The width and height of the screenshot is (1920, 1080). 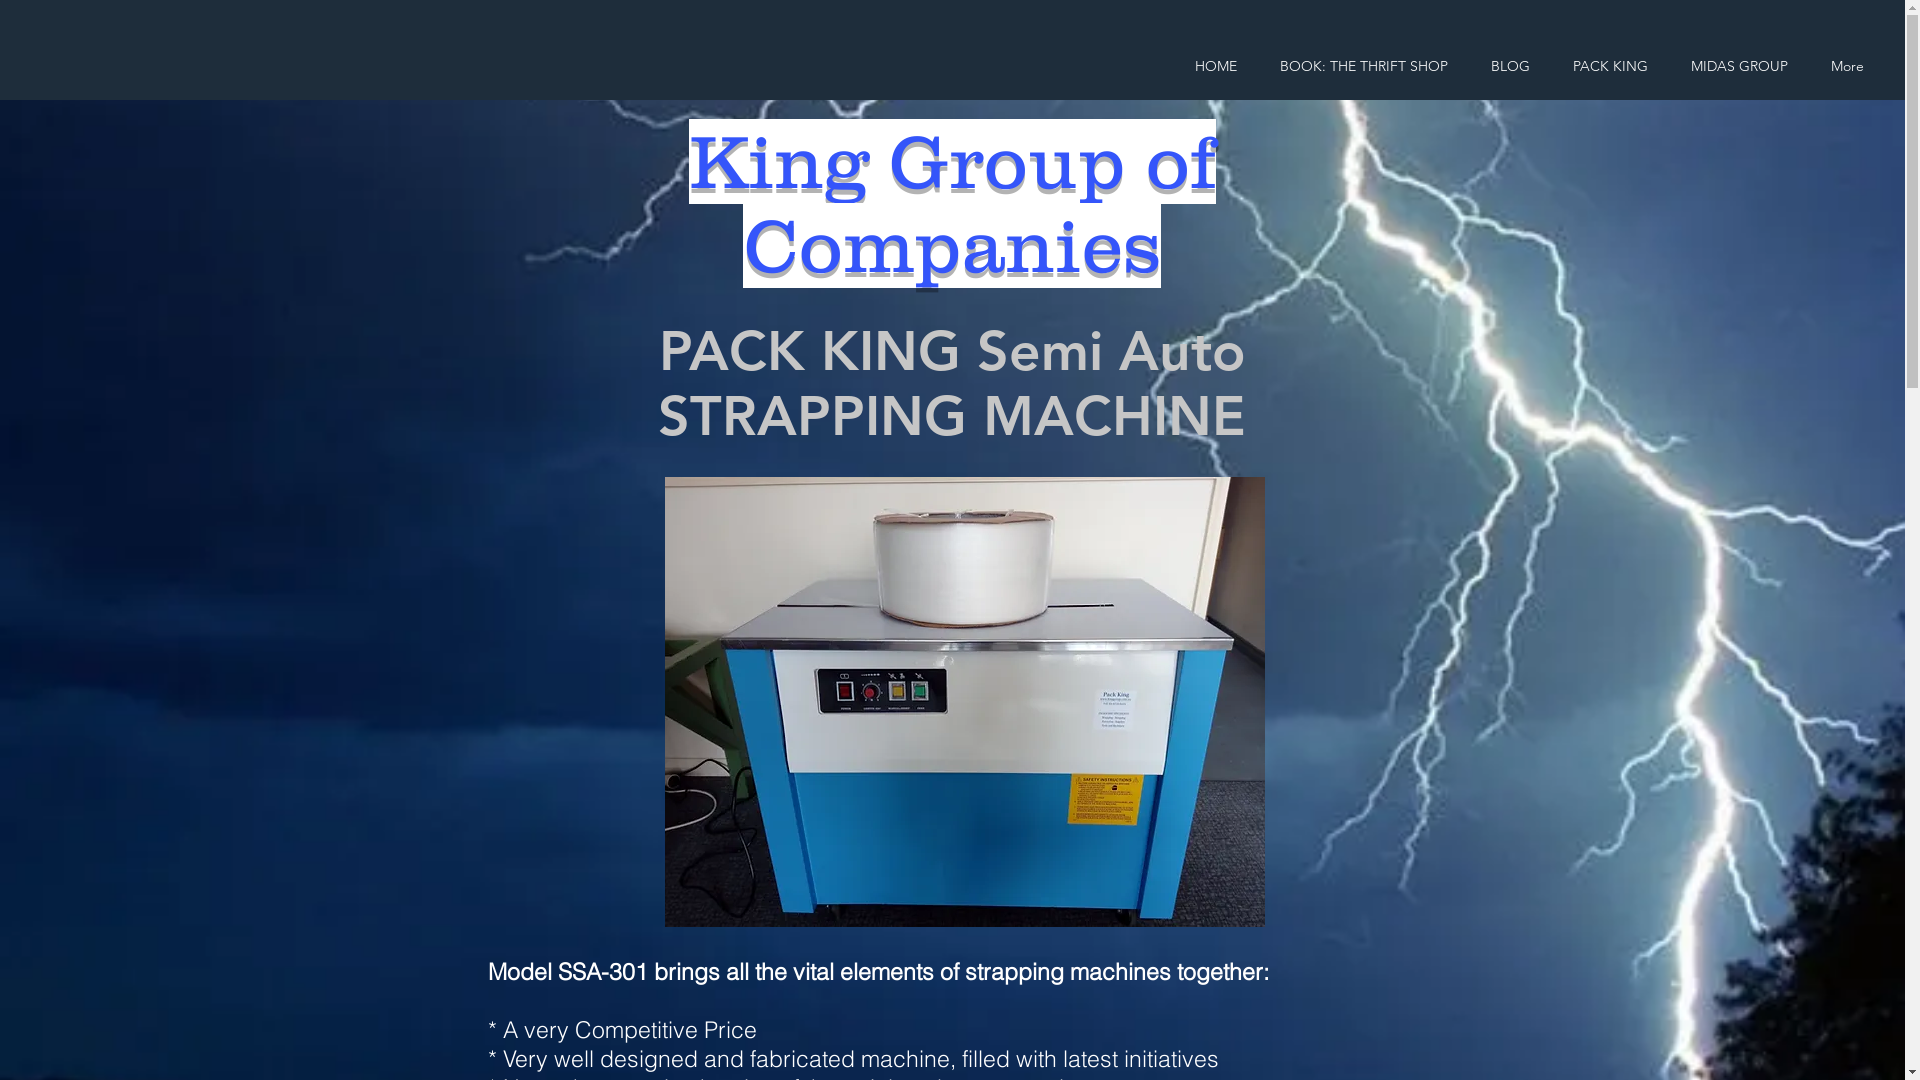 What do you see at coordinates (1610, 66) in the screenshot?
I see `PACK KING` at bounding box center [1610, 66].